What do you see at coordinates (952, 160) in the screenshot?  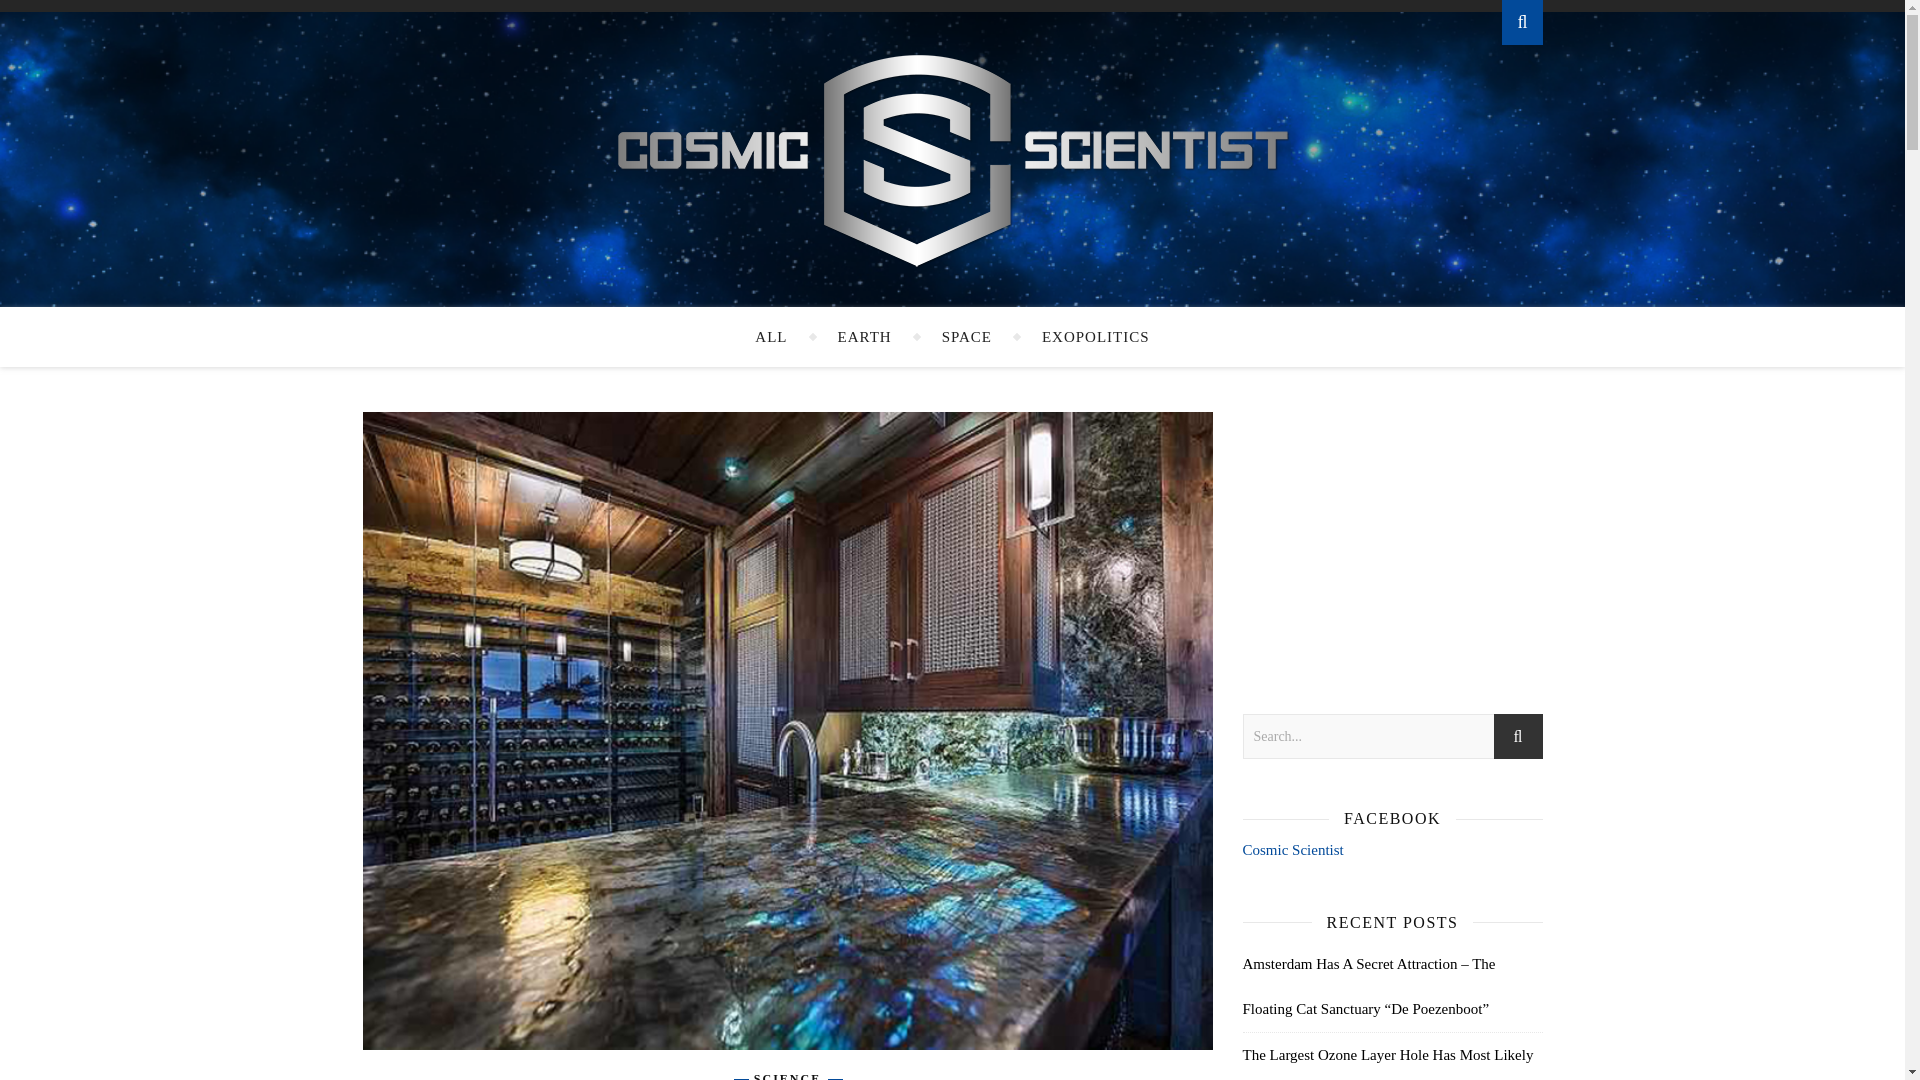 I see `Cosmic Scientist` at bounding box center [952, 160].